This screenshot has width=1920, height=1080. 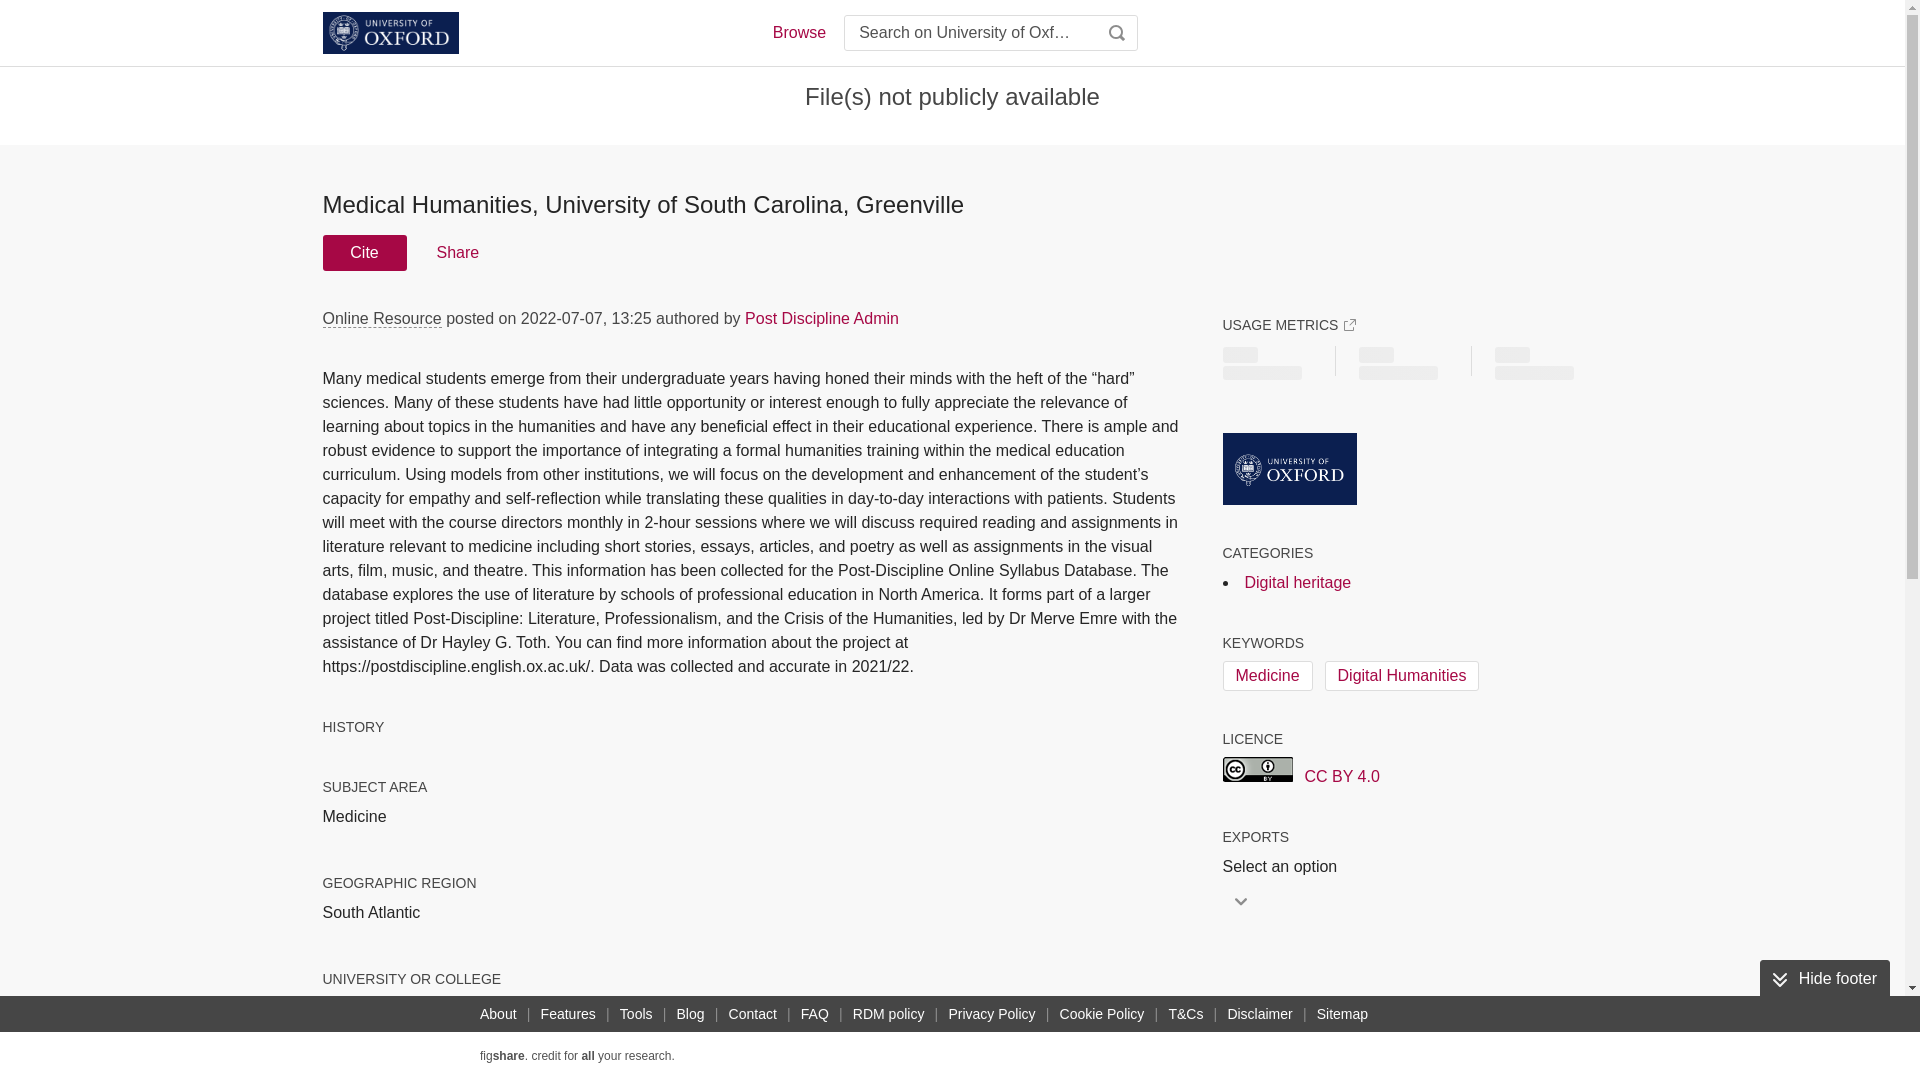 What do you see at coordinates (753, 1014) in the screenshot?
I see `Contact` at bounding box center [753, 1014].